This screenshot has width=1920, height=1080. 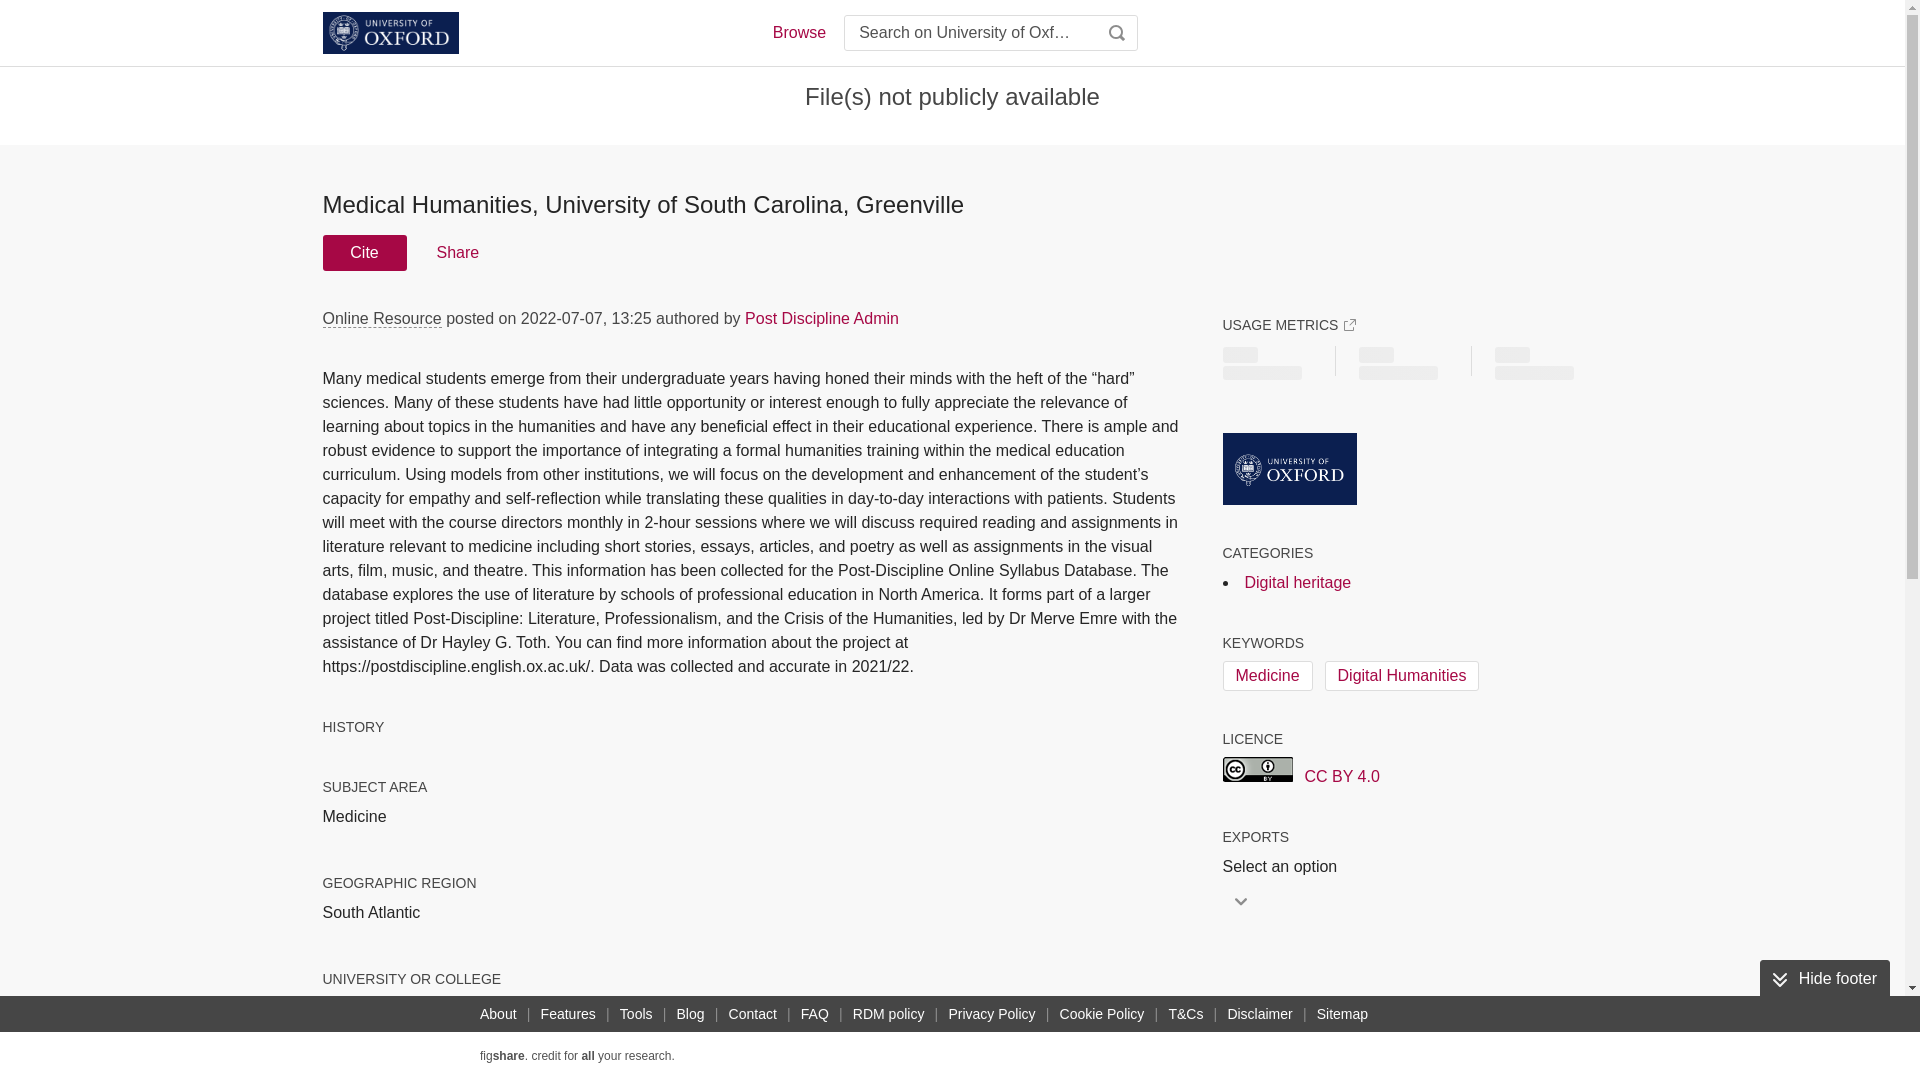 What do you see at coordinates (753, 1014) in the screenshot?
I see `Contact` at bounding box center [753, 1014].